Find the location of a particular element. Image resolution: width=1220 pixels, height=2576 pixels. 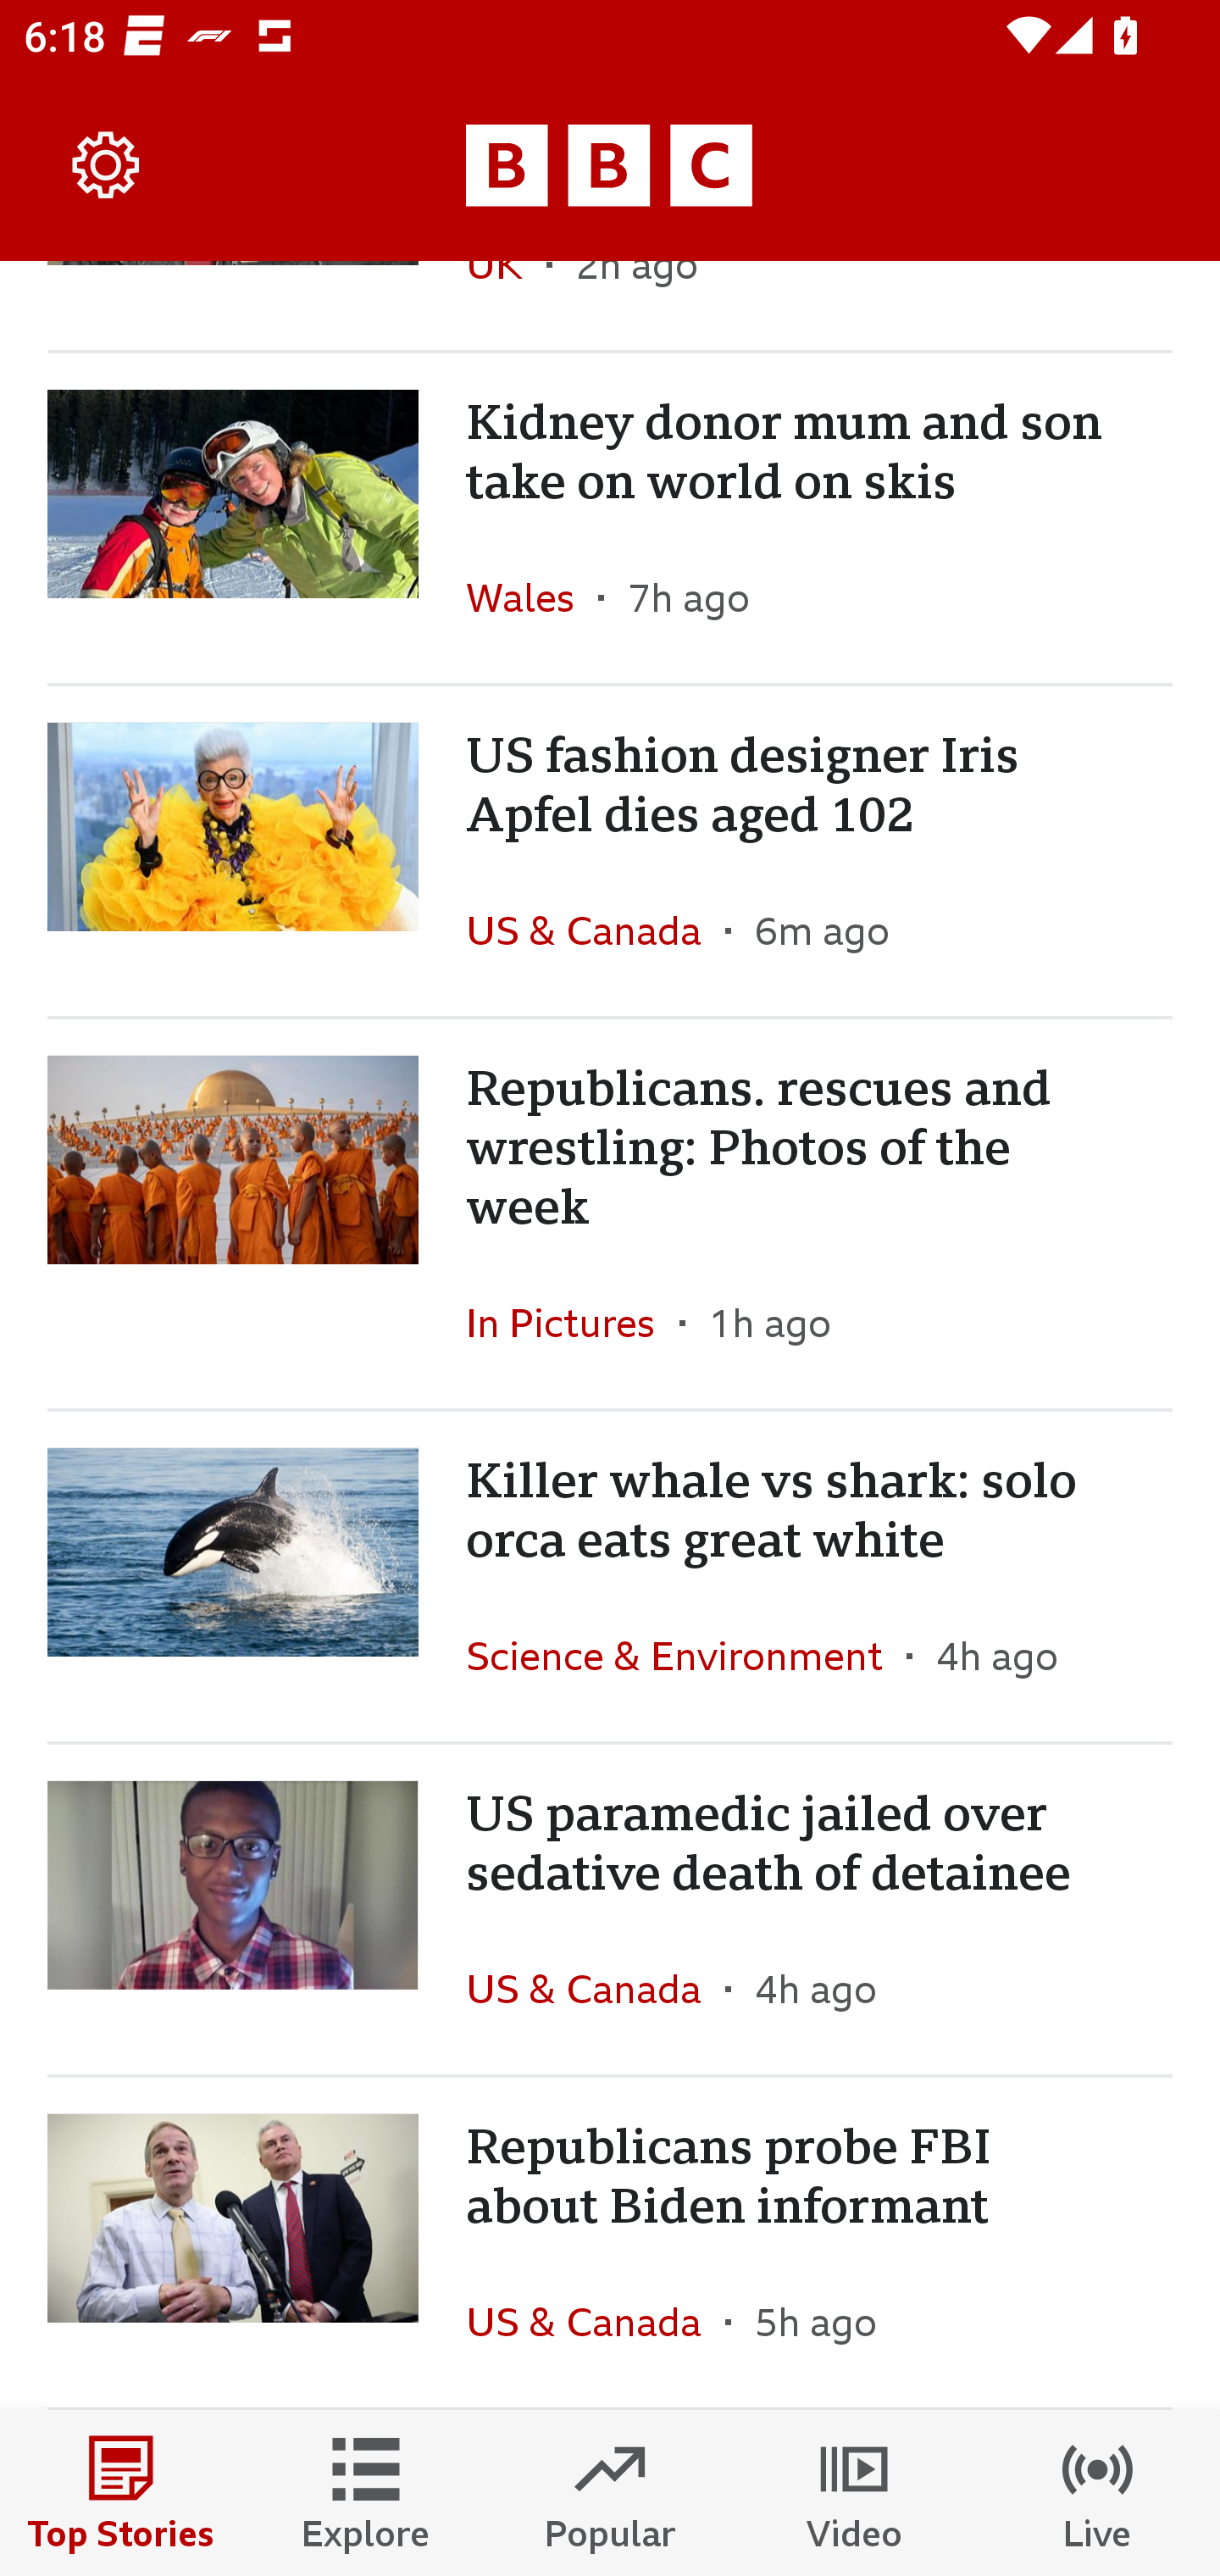

In Pictures In the section In Pictures is located at coordinates (573, 1322).